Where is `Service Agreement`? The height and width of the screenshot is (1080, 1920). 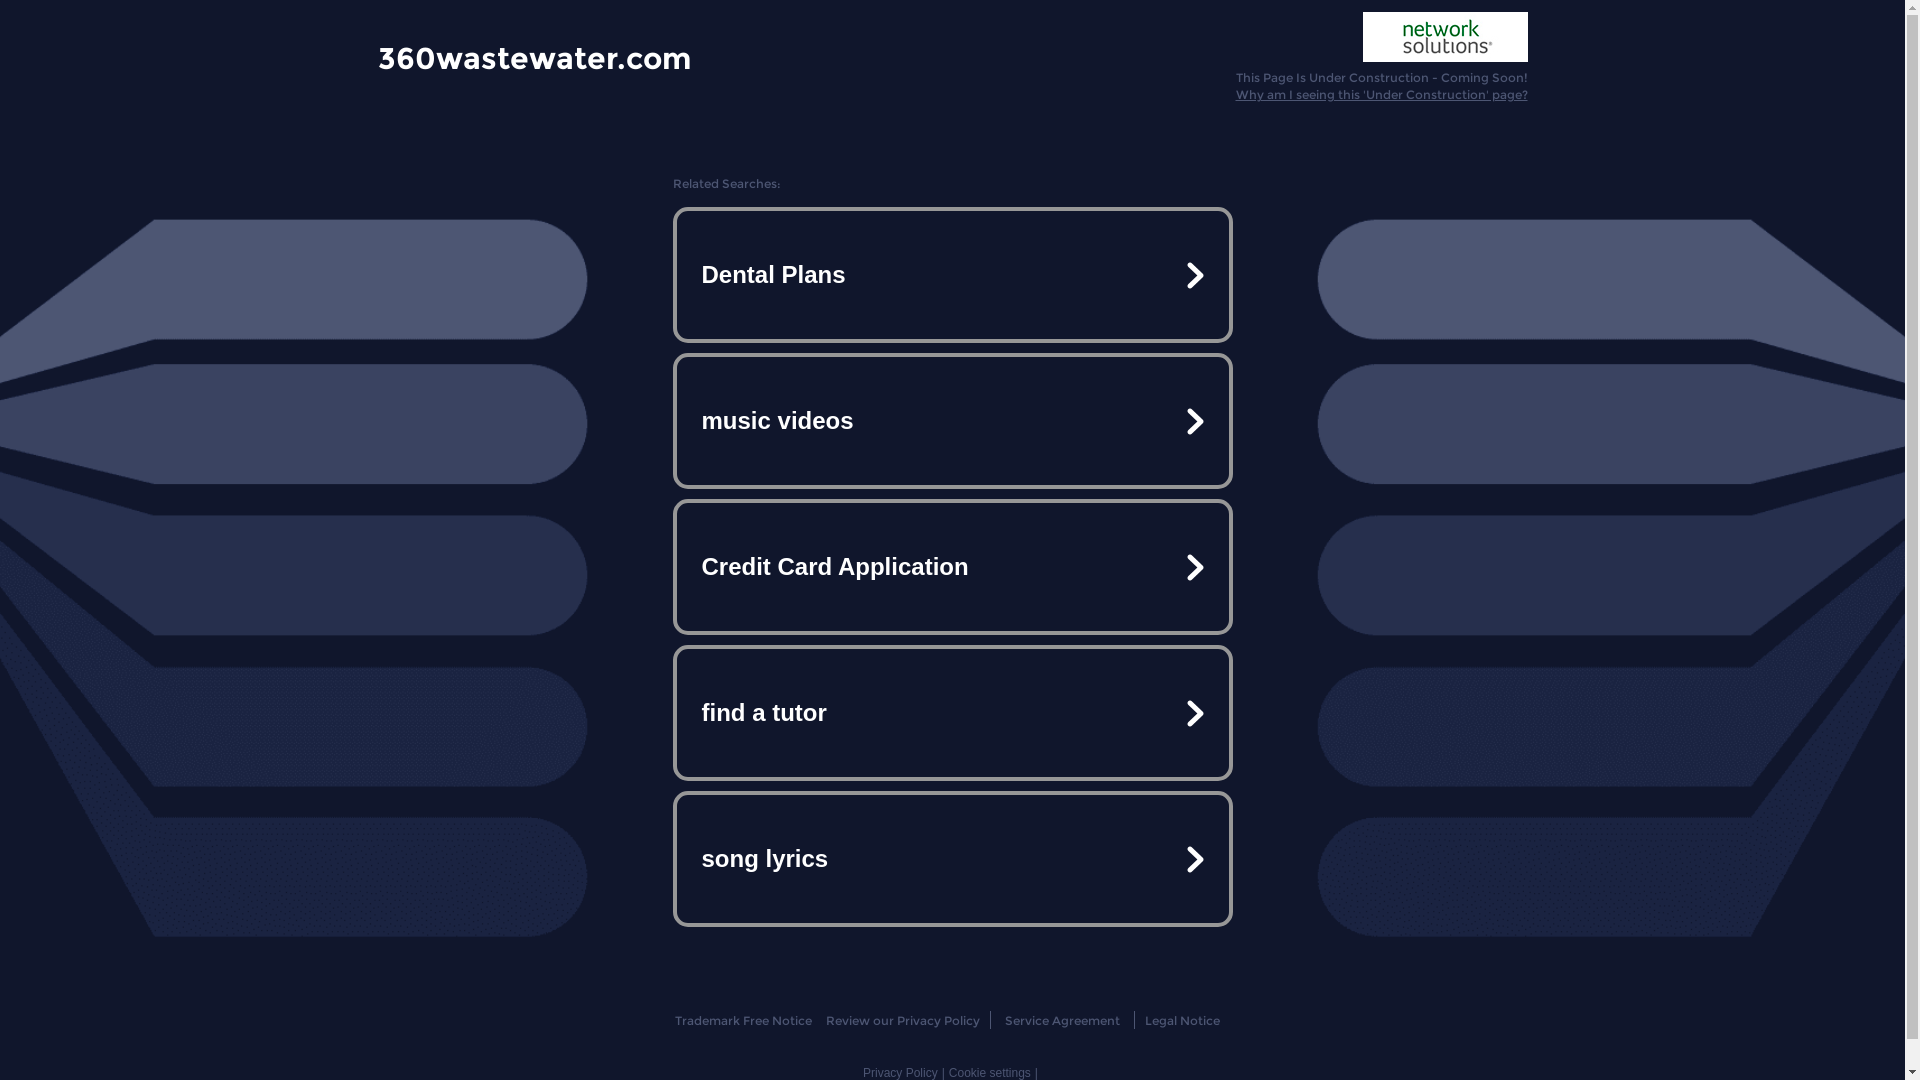
Service Agreement is located at coordinates (1062, 1020).